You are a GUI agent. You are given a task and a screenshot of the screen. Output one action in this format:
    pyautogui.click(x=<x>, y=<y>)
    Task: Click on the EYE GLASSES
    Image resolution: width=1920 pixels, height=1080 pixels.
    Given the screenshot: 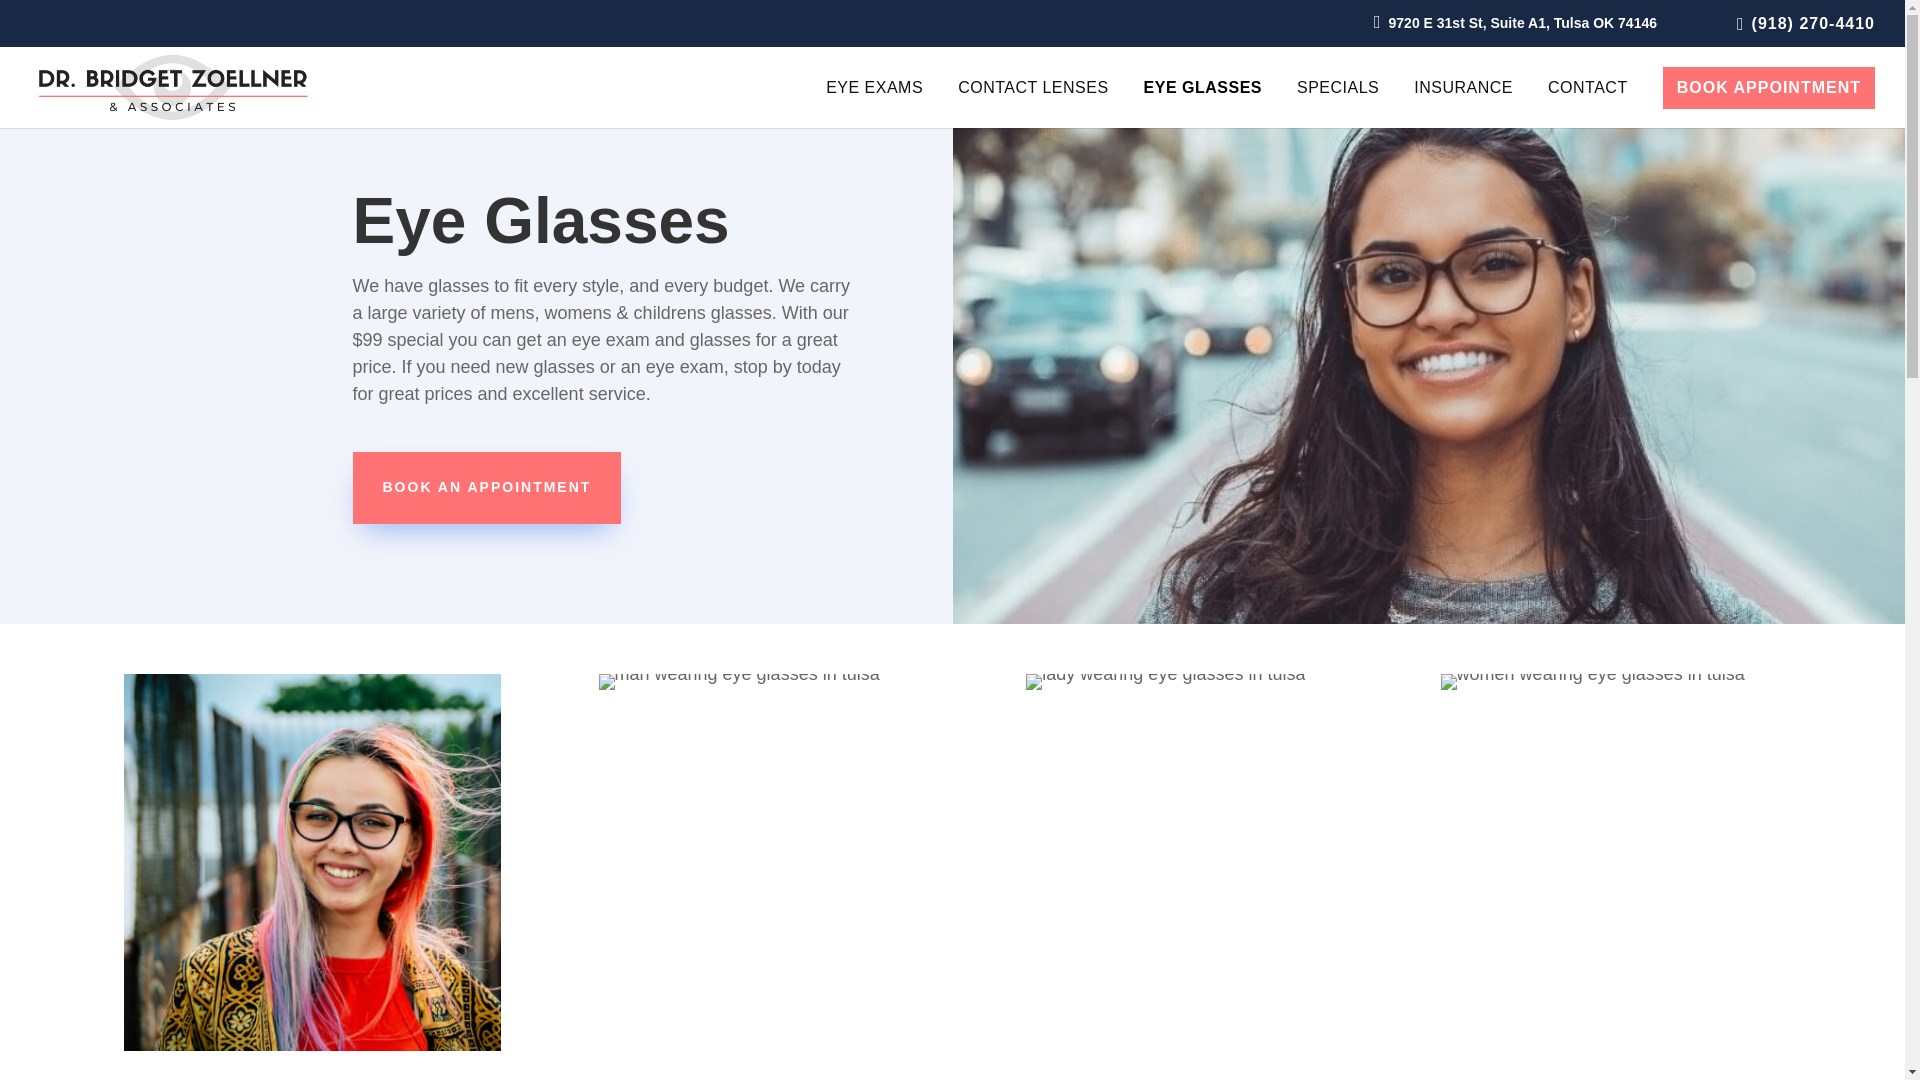 What is the action you would take?
    pyautogui.click(x=1202, y=104)
    